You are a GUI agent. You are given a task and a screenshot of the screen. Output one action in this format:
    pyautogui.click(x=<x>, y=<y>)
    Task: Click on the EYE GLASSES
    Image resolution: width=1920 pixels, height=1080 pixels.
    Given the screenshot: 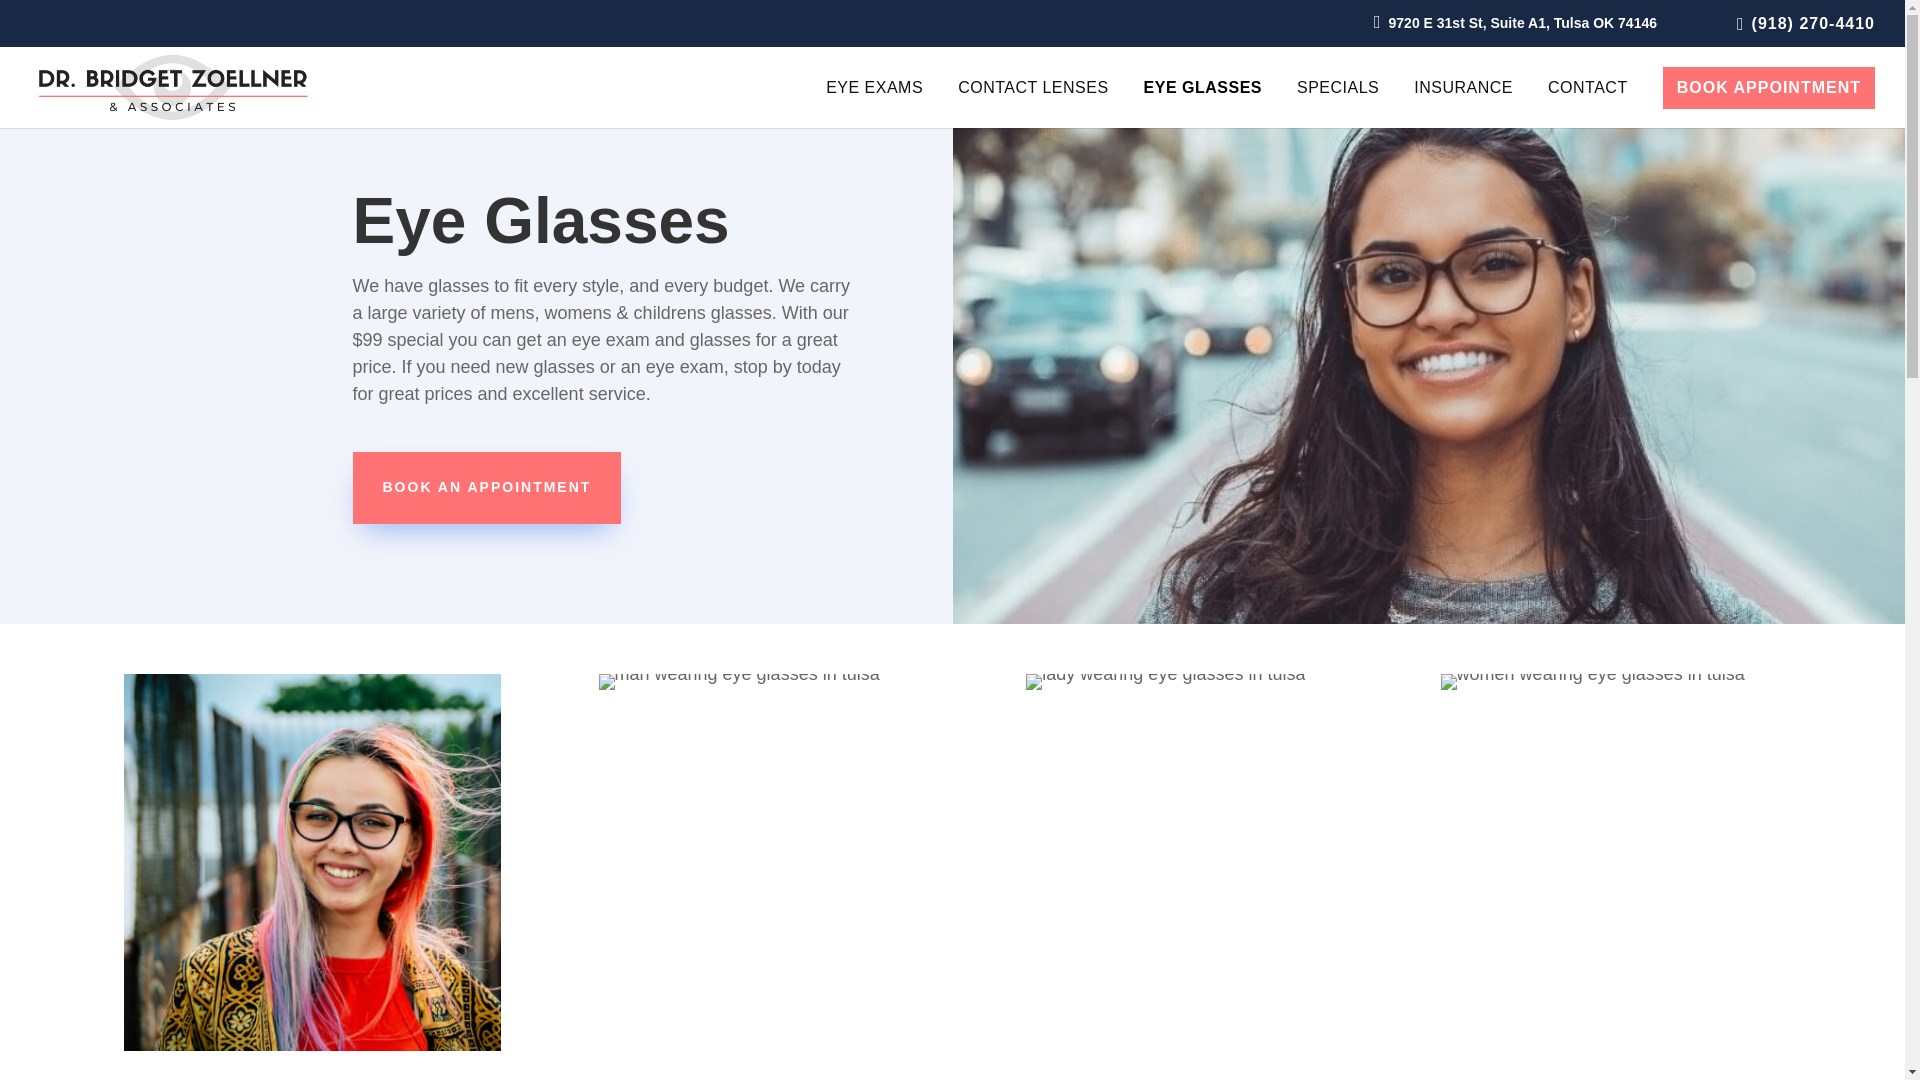 What is the action you would take?
    pyautogui.click(x=1202, y=104)
    